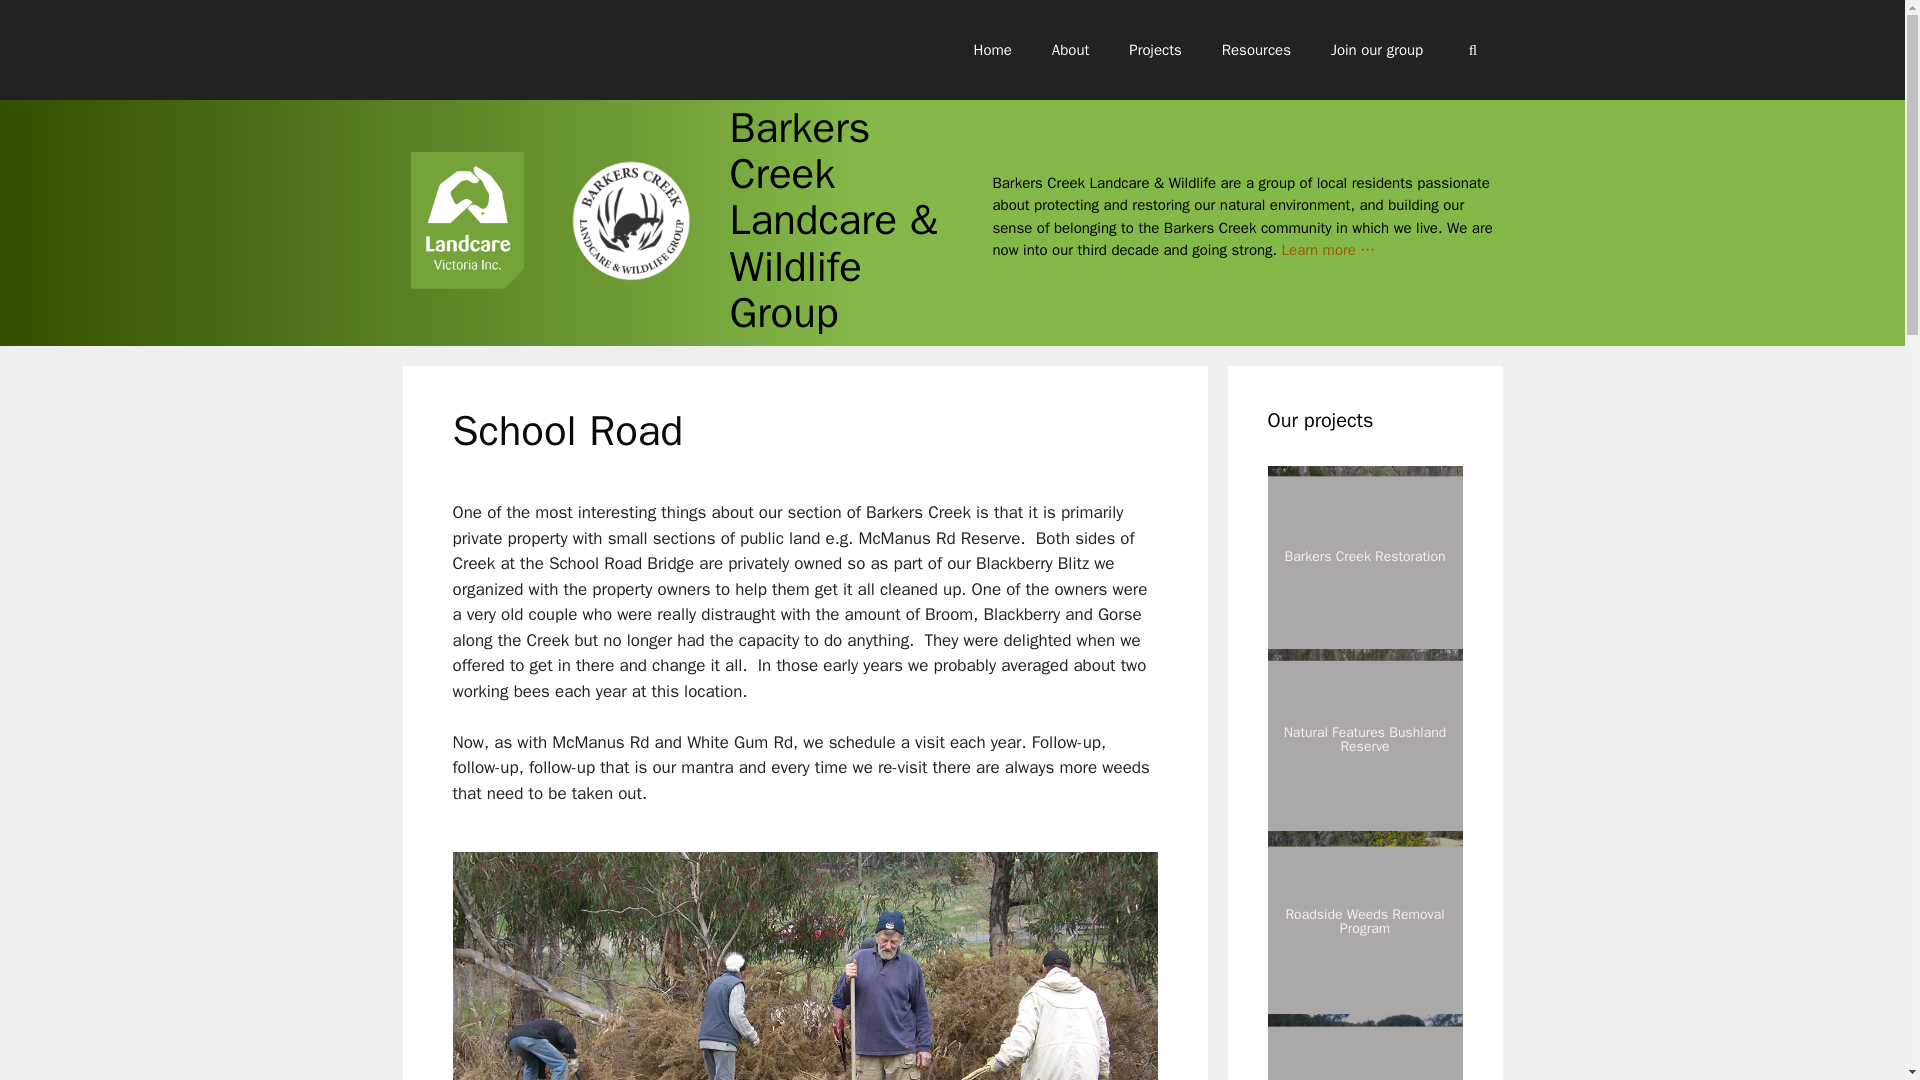 The image size is (1920, 1080). What do you see at coordinates (804, 966) in the screenshot?
I see `What do you mean there is a lot of Gorse?` at bounding box center [804, 966].